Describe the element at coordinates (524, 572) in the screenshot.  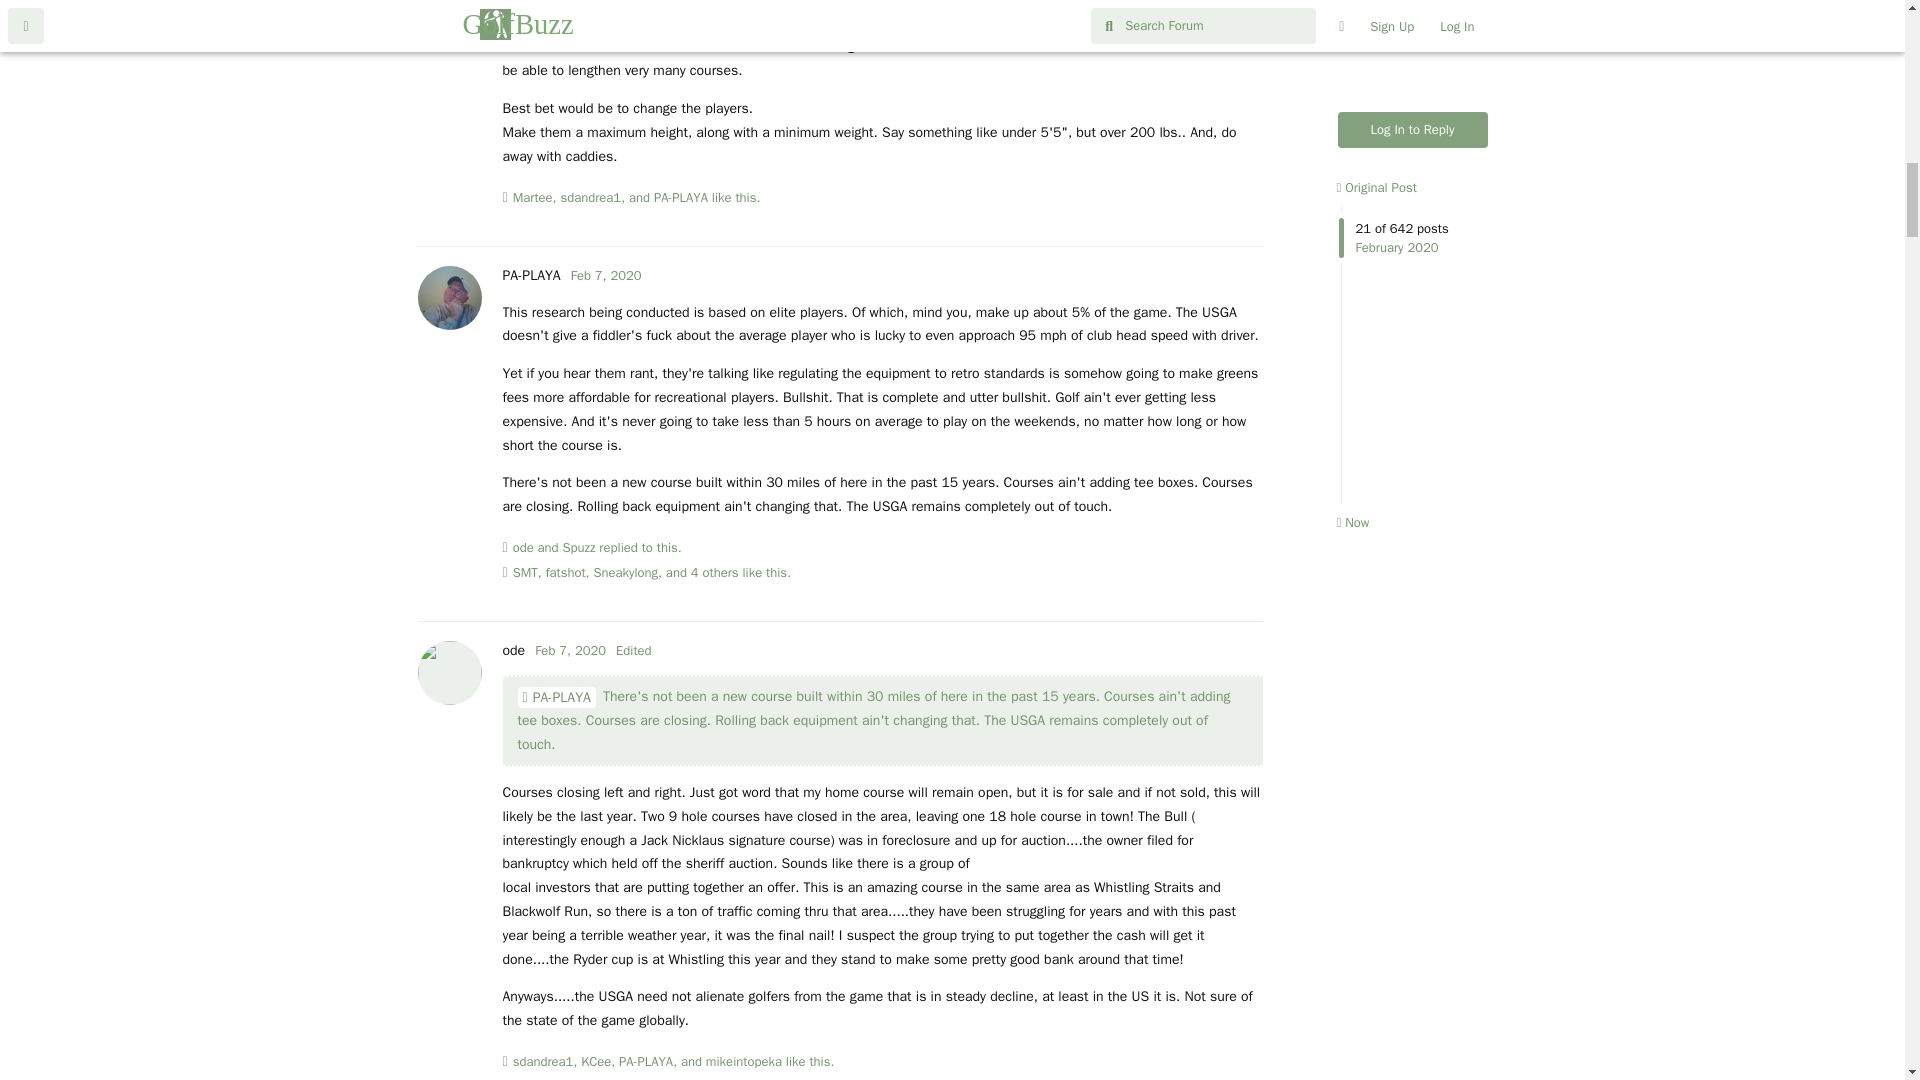
I see `SMT` at that location.